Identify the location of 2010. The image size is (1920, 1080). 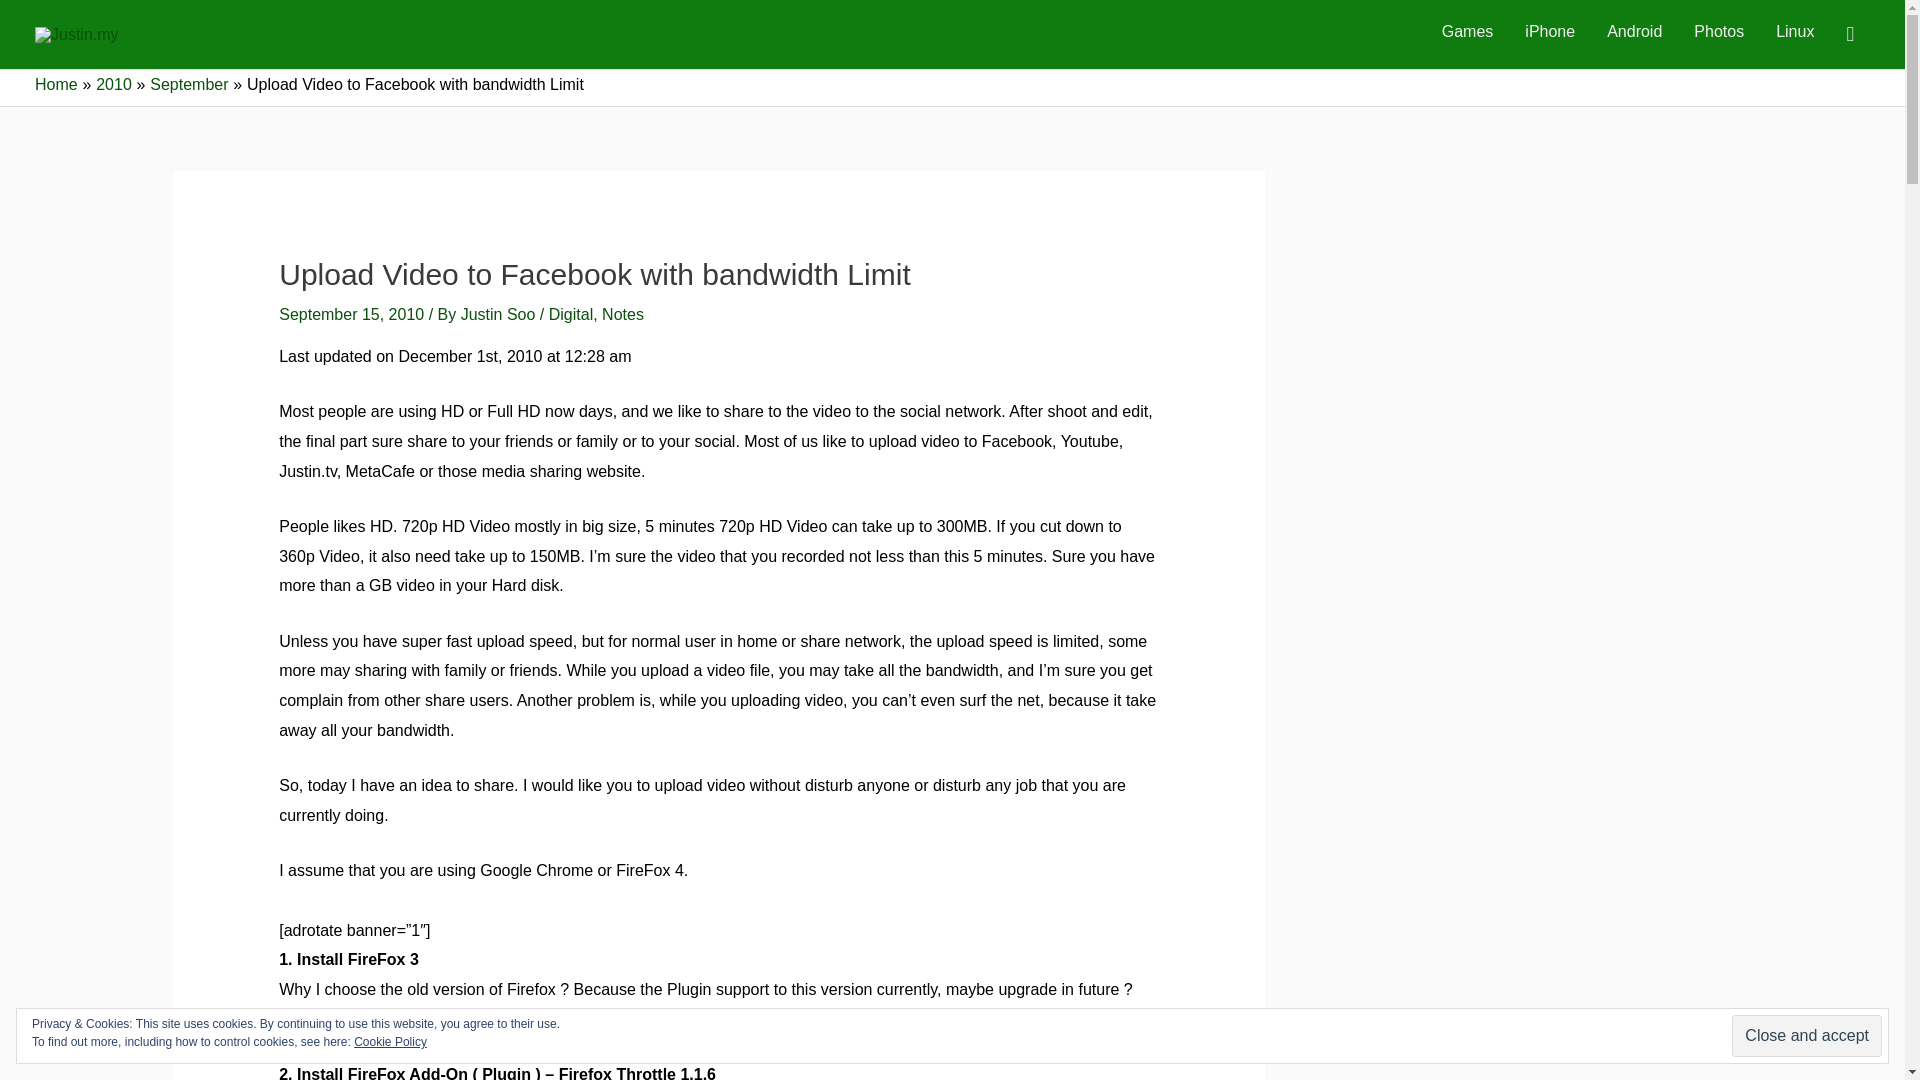
(114, 84).